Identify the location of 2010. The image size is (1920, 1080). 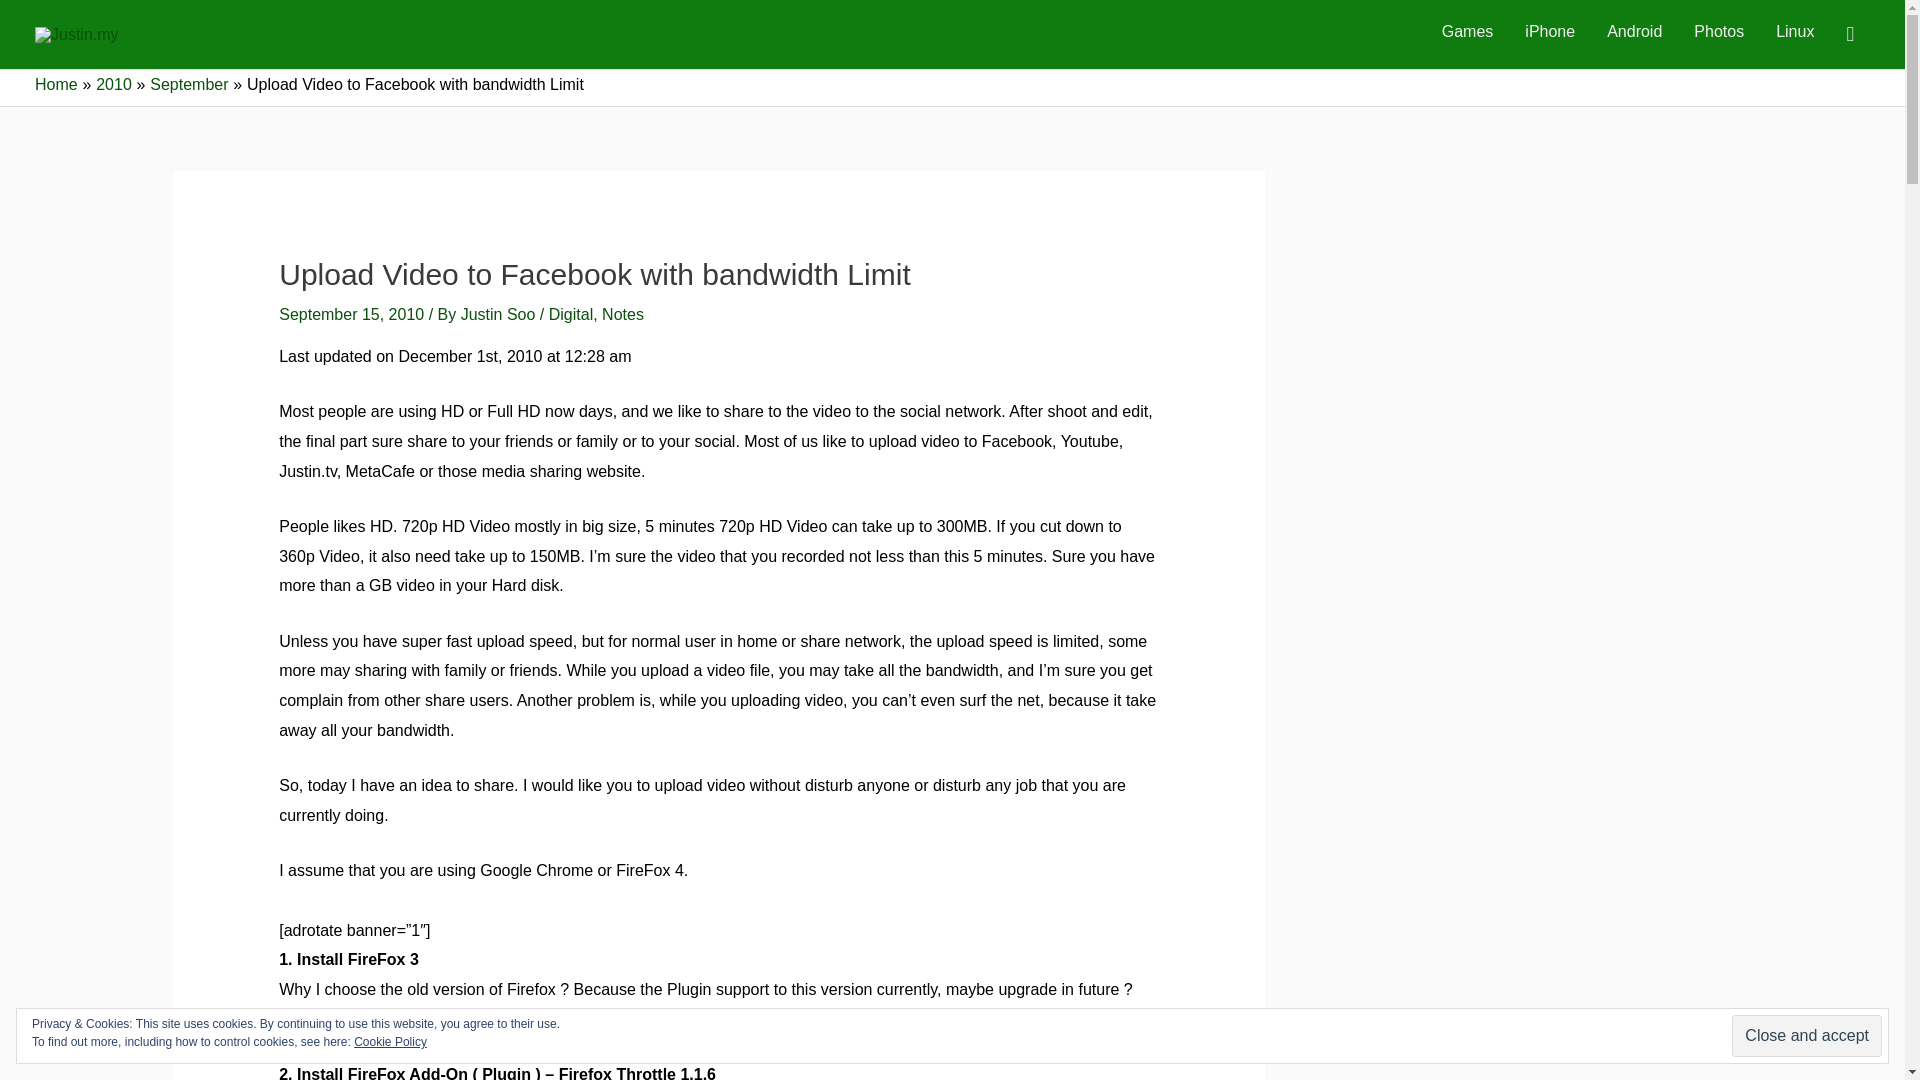
(114, 84).